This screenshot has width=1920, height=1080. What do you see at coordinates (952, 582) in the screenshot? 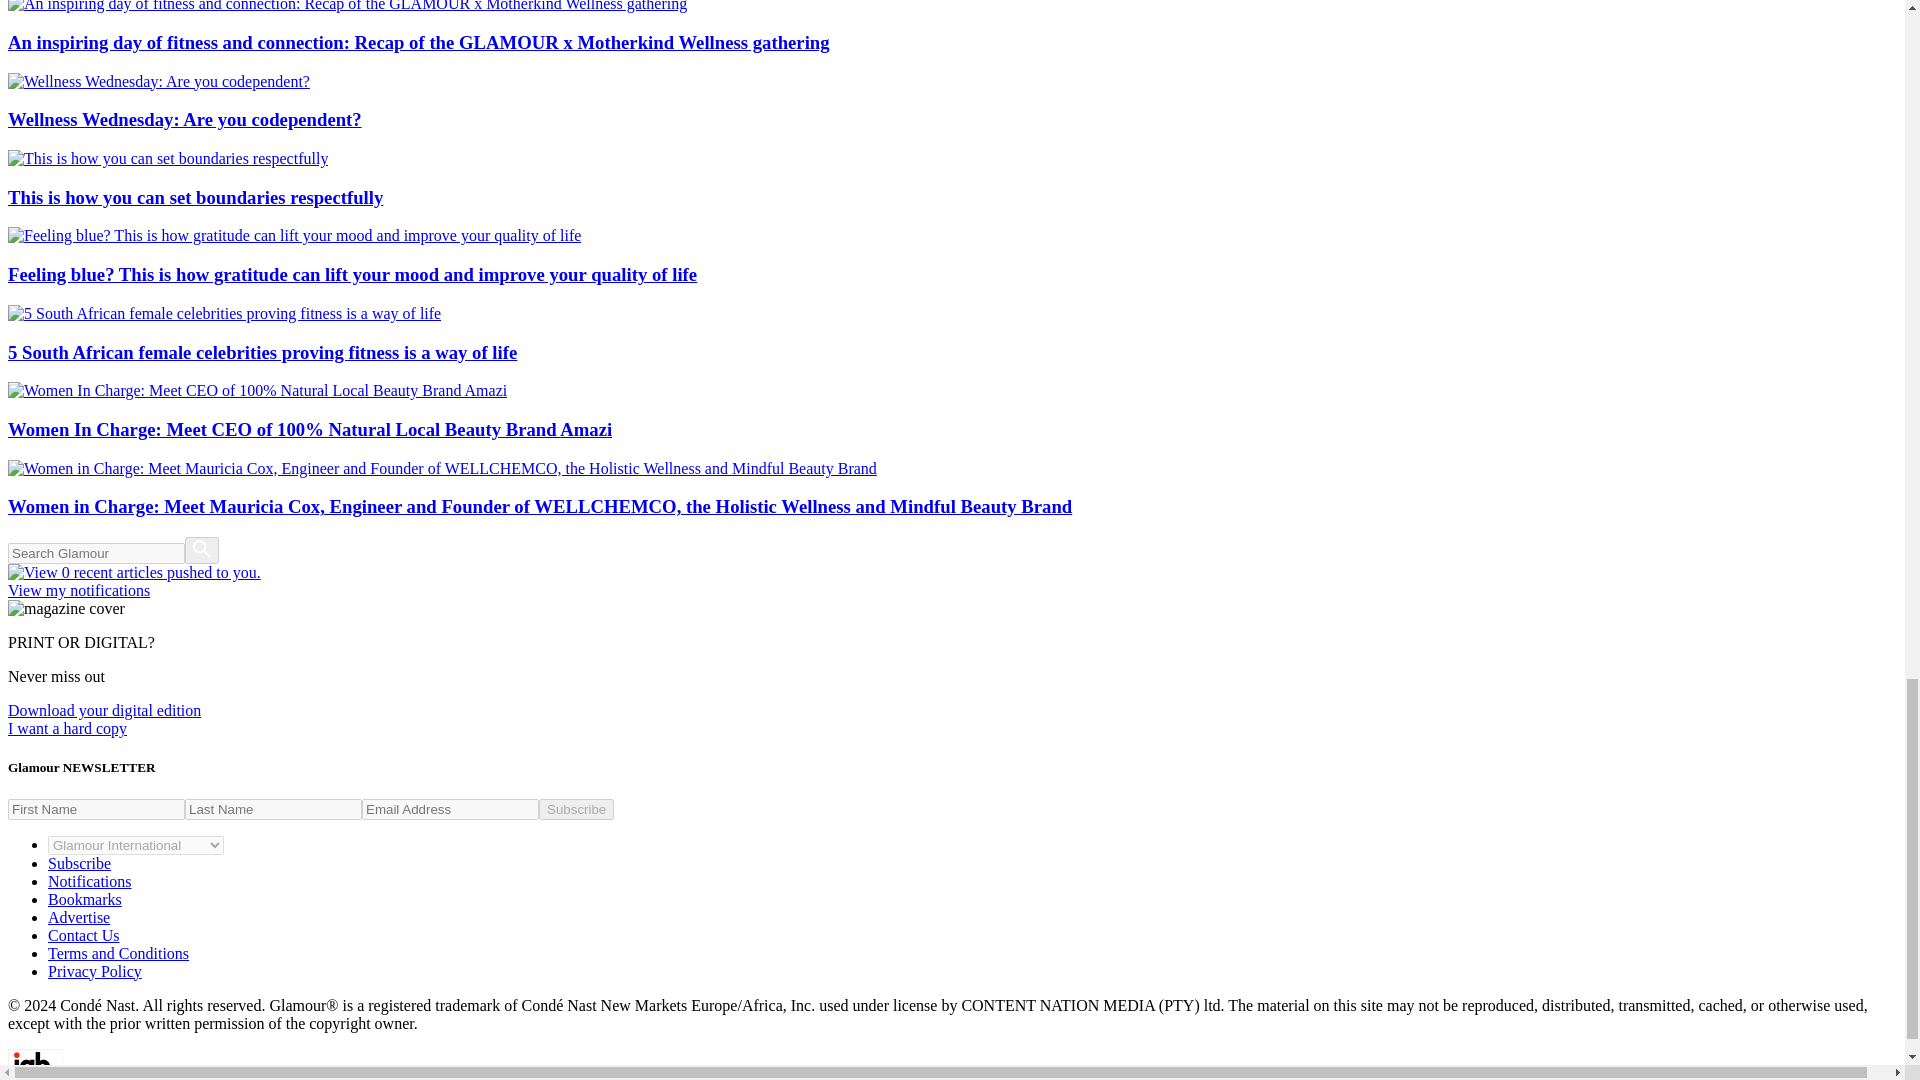
I see `View my notifications` at bounding box center [952, 582].